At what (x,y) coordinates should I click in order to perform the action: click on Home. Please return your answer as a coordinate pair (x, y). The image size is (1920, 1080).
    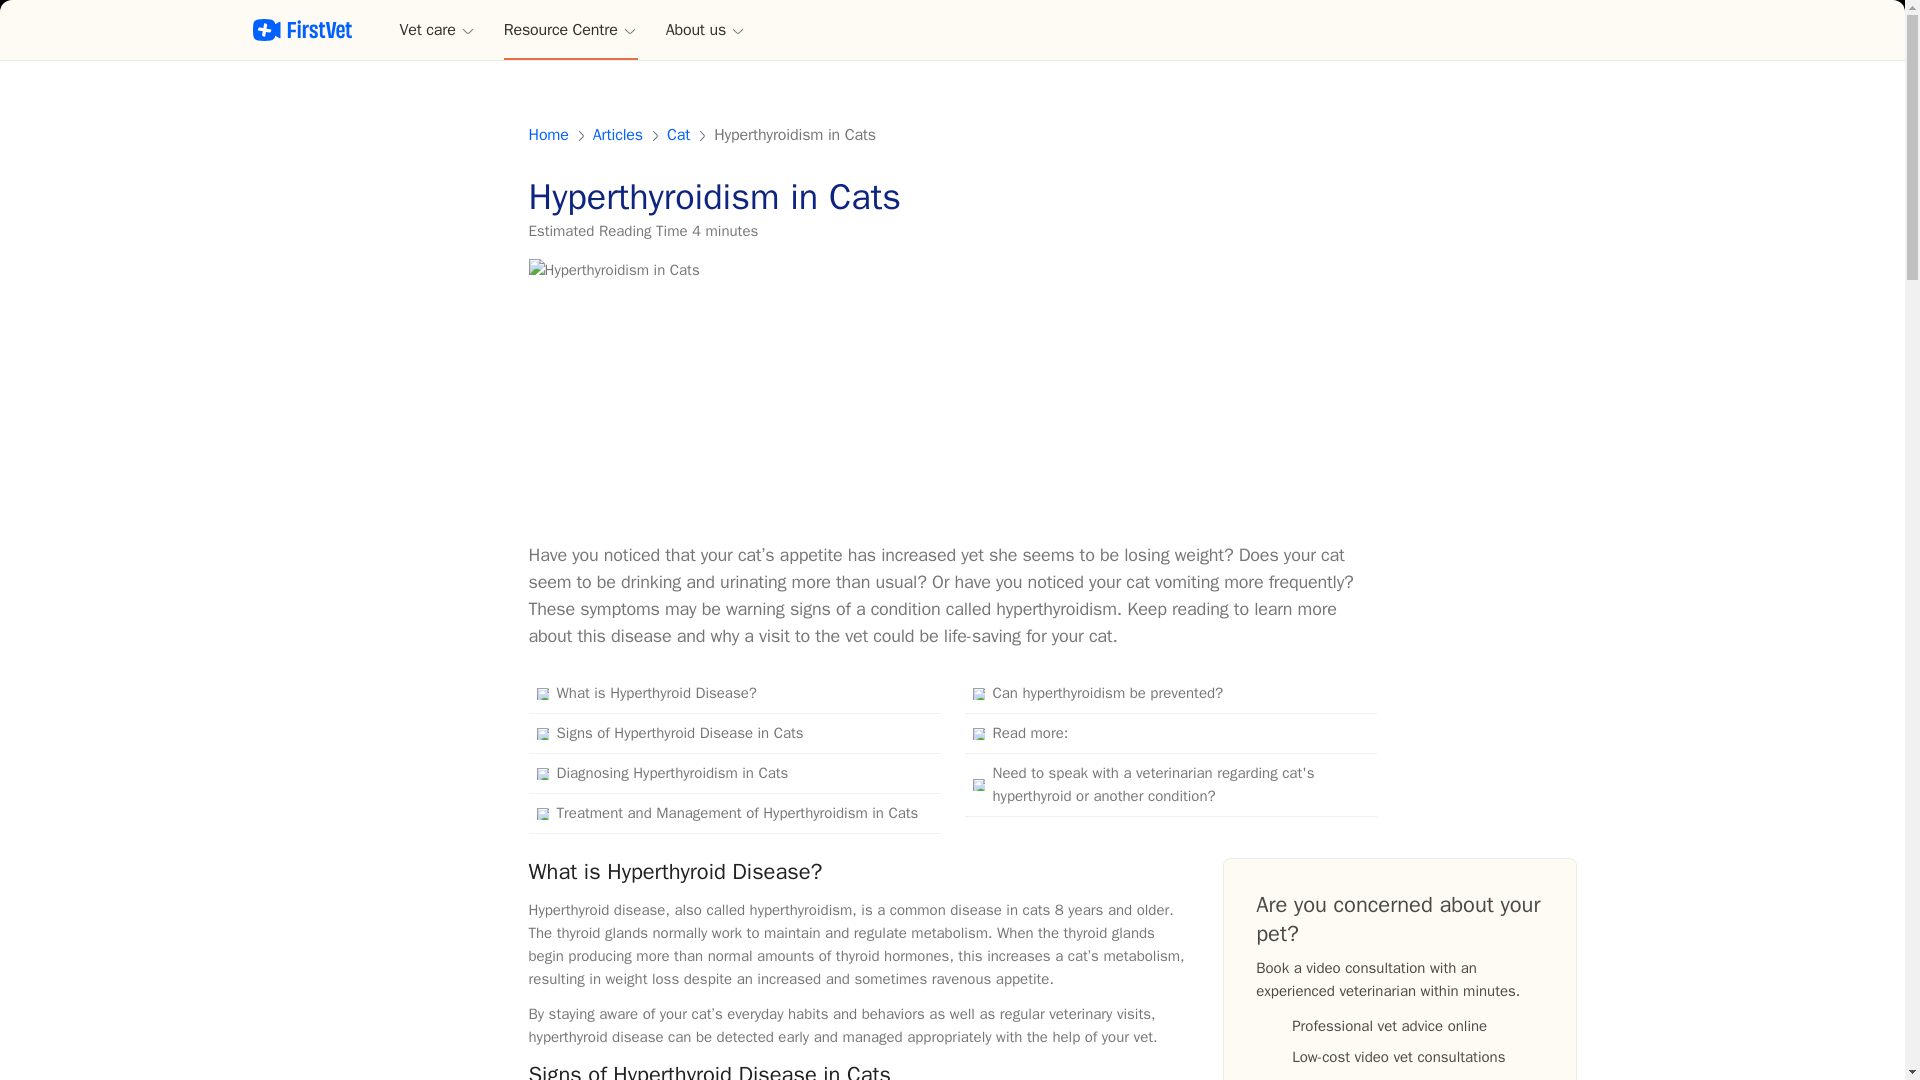
    Looking at the image, I should click on (548, 135).